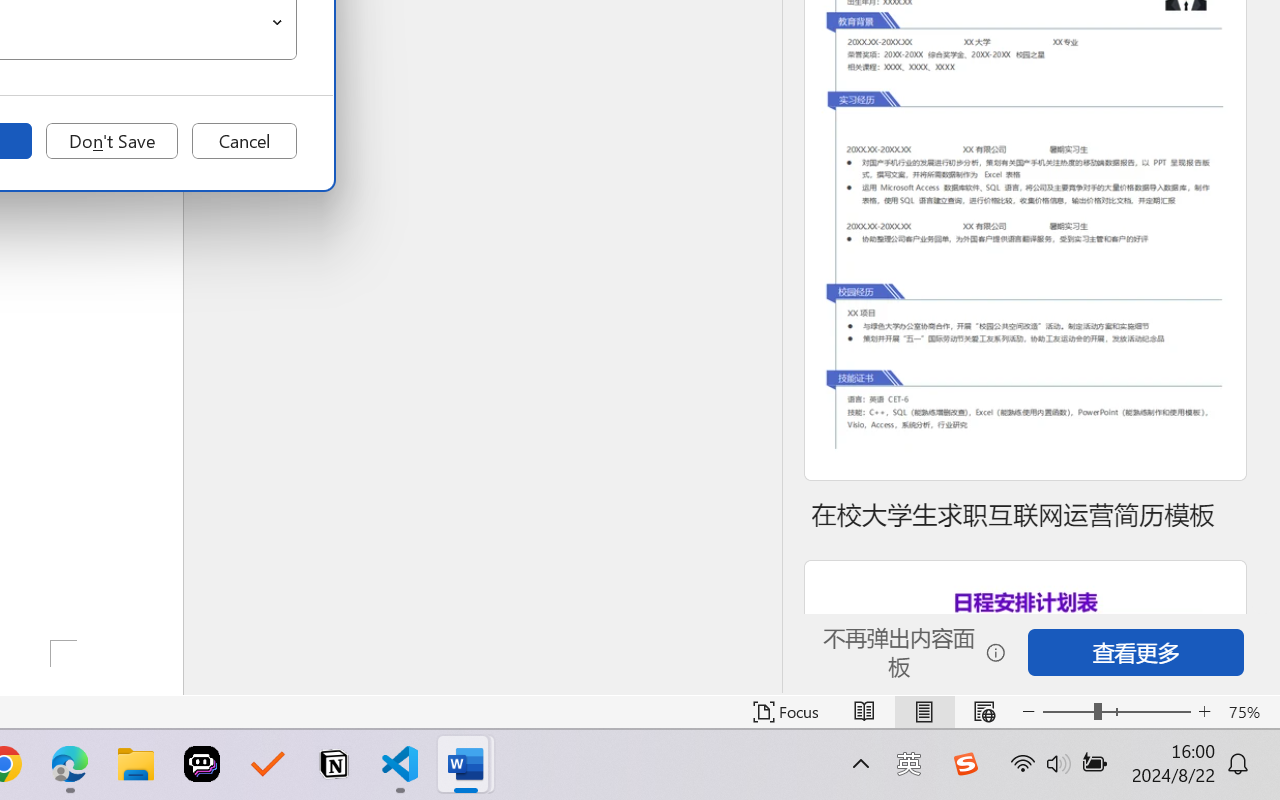 The width and height of the screenshot is (1280, 800). I want to click on Focus , so click(786, 712).